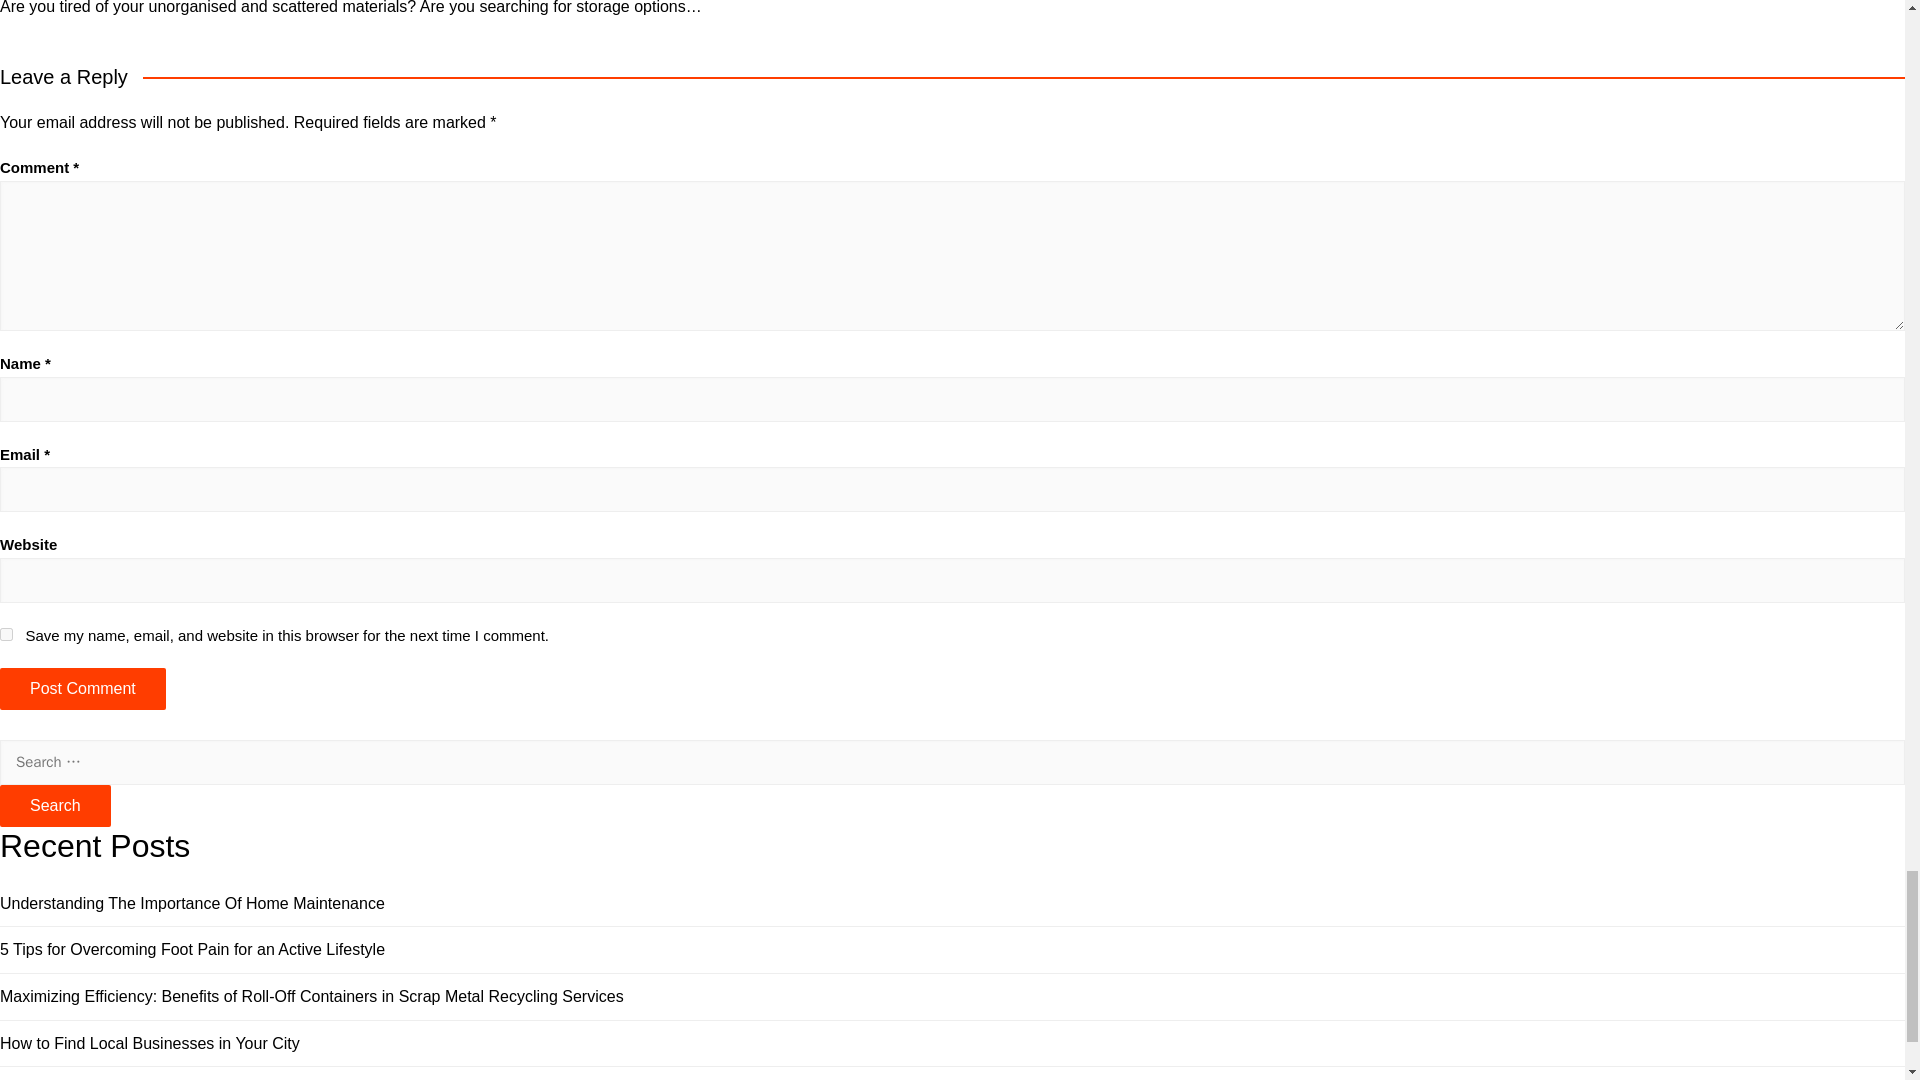 The height and width of the screenshot is (1080, 1920). I want to click on Search, so click(56, 806).